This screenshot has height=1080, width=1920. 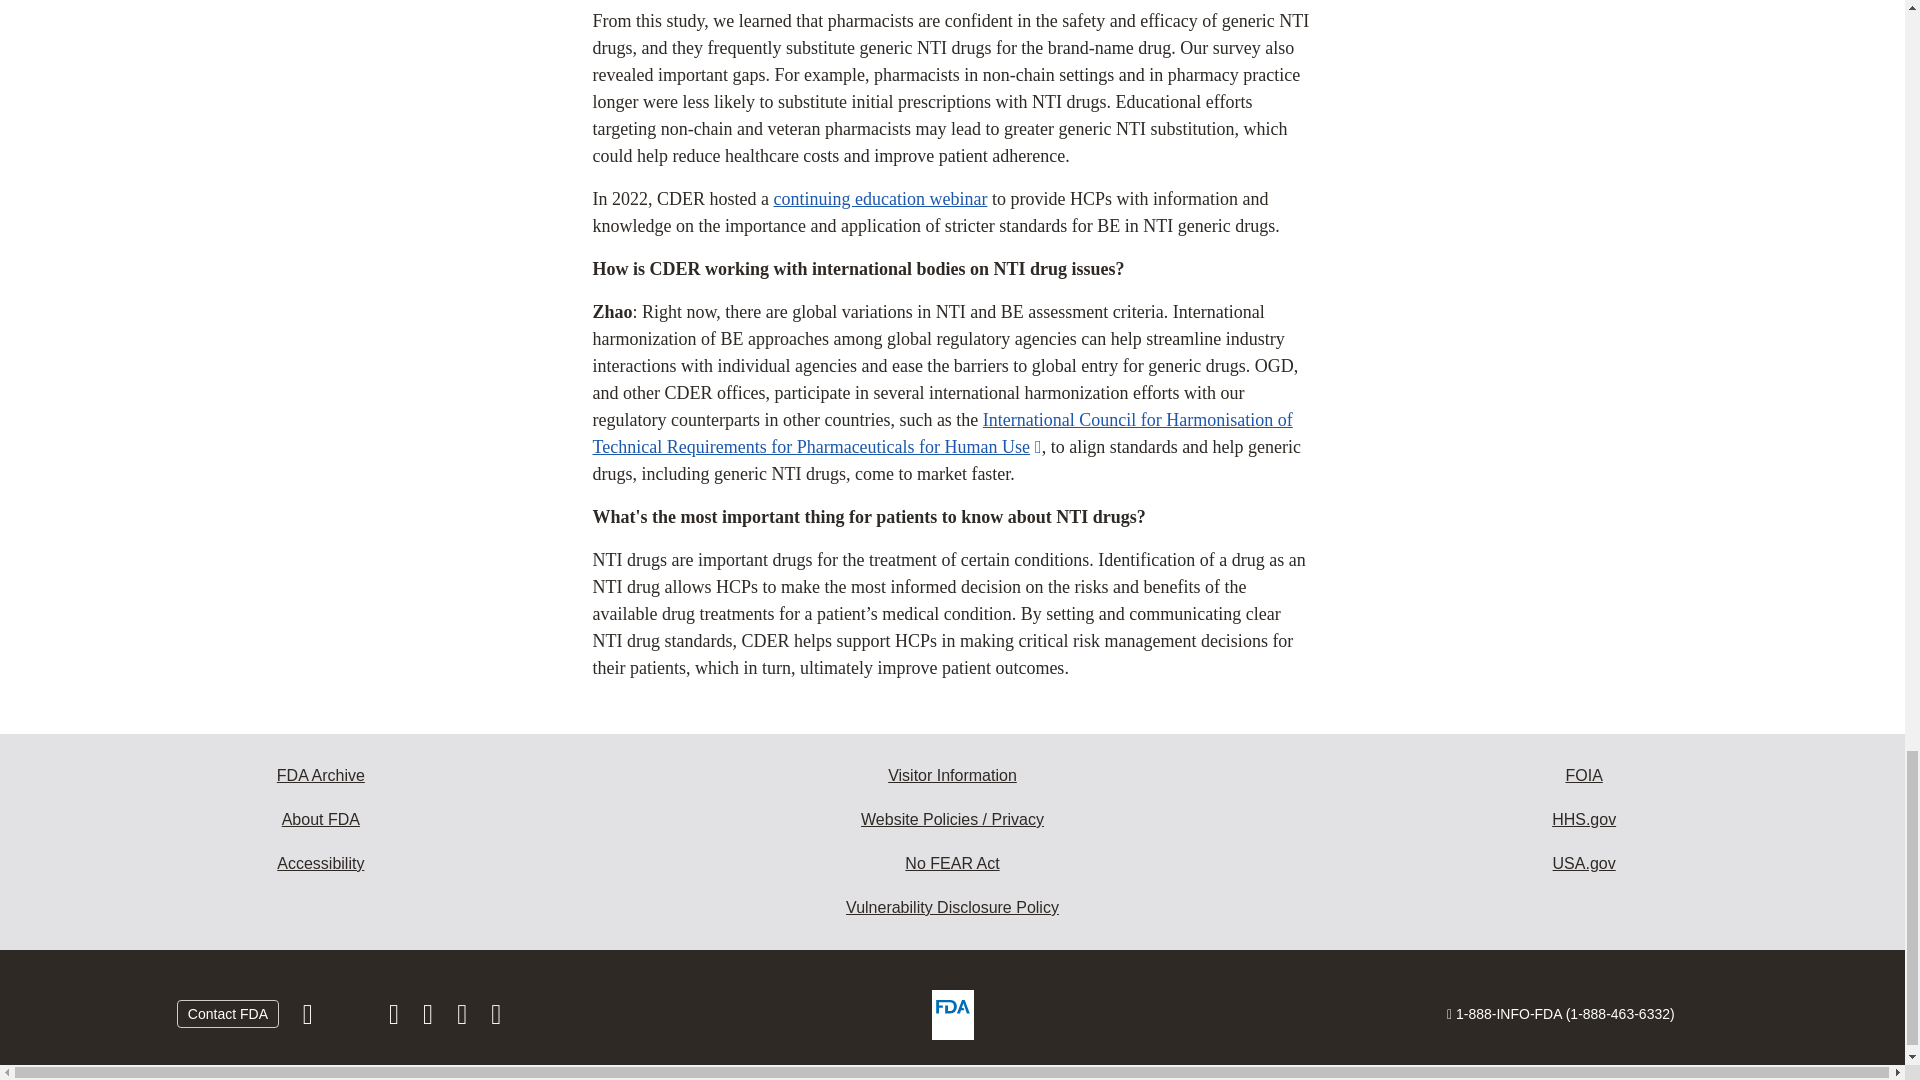 What do you see at coordinates (1584, 820) in the screenshot?
I see `Health and Human Services` at bounding box center [1584, 820].